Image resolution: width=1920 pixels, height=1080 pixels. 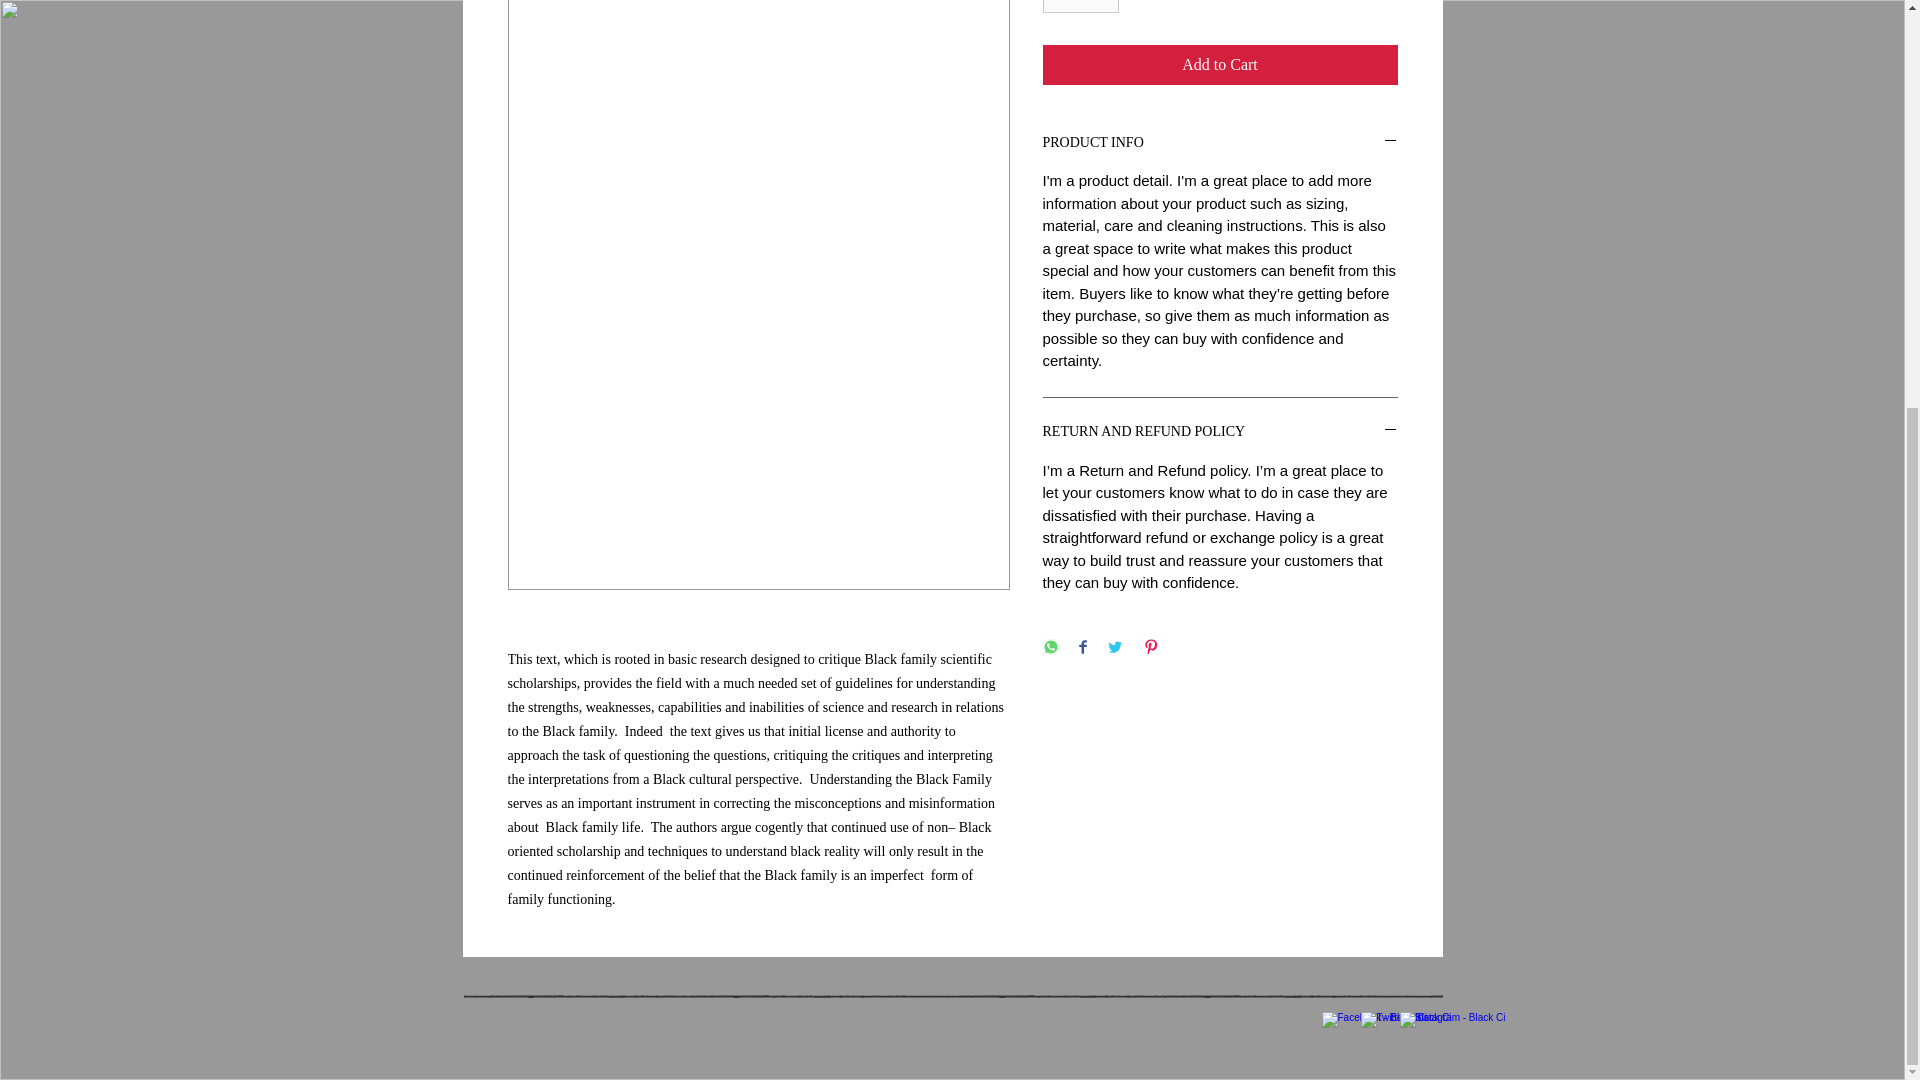 What do you see at coordinates (1220, 432) in the screenshot?
I see `RETURN AND REFUND POLICY` at bounding box center [1220, 432].